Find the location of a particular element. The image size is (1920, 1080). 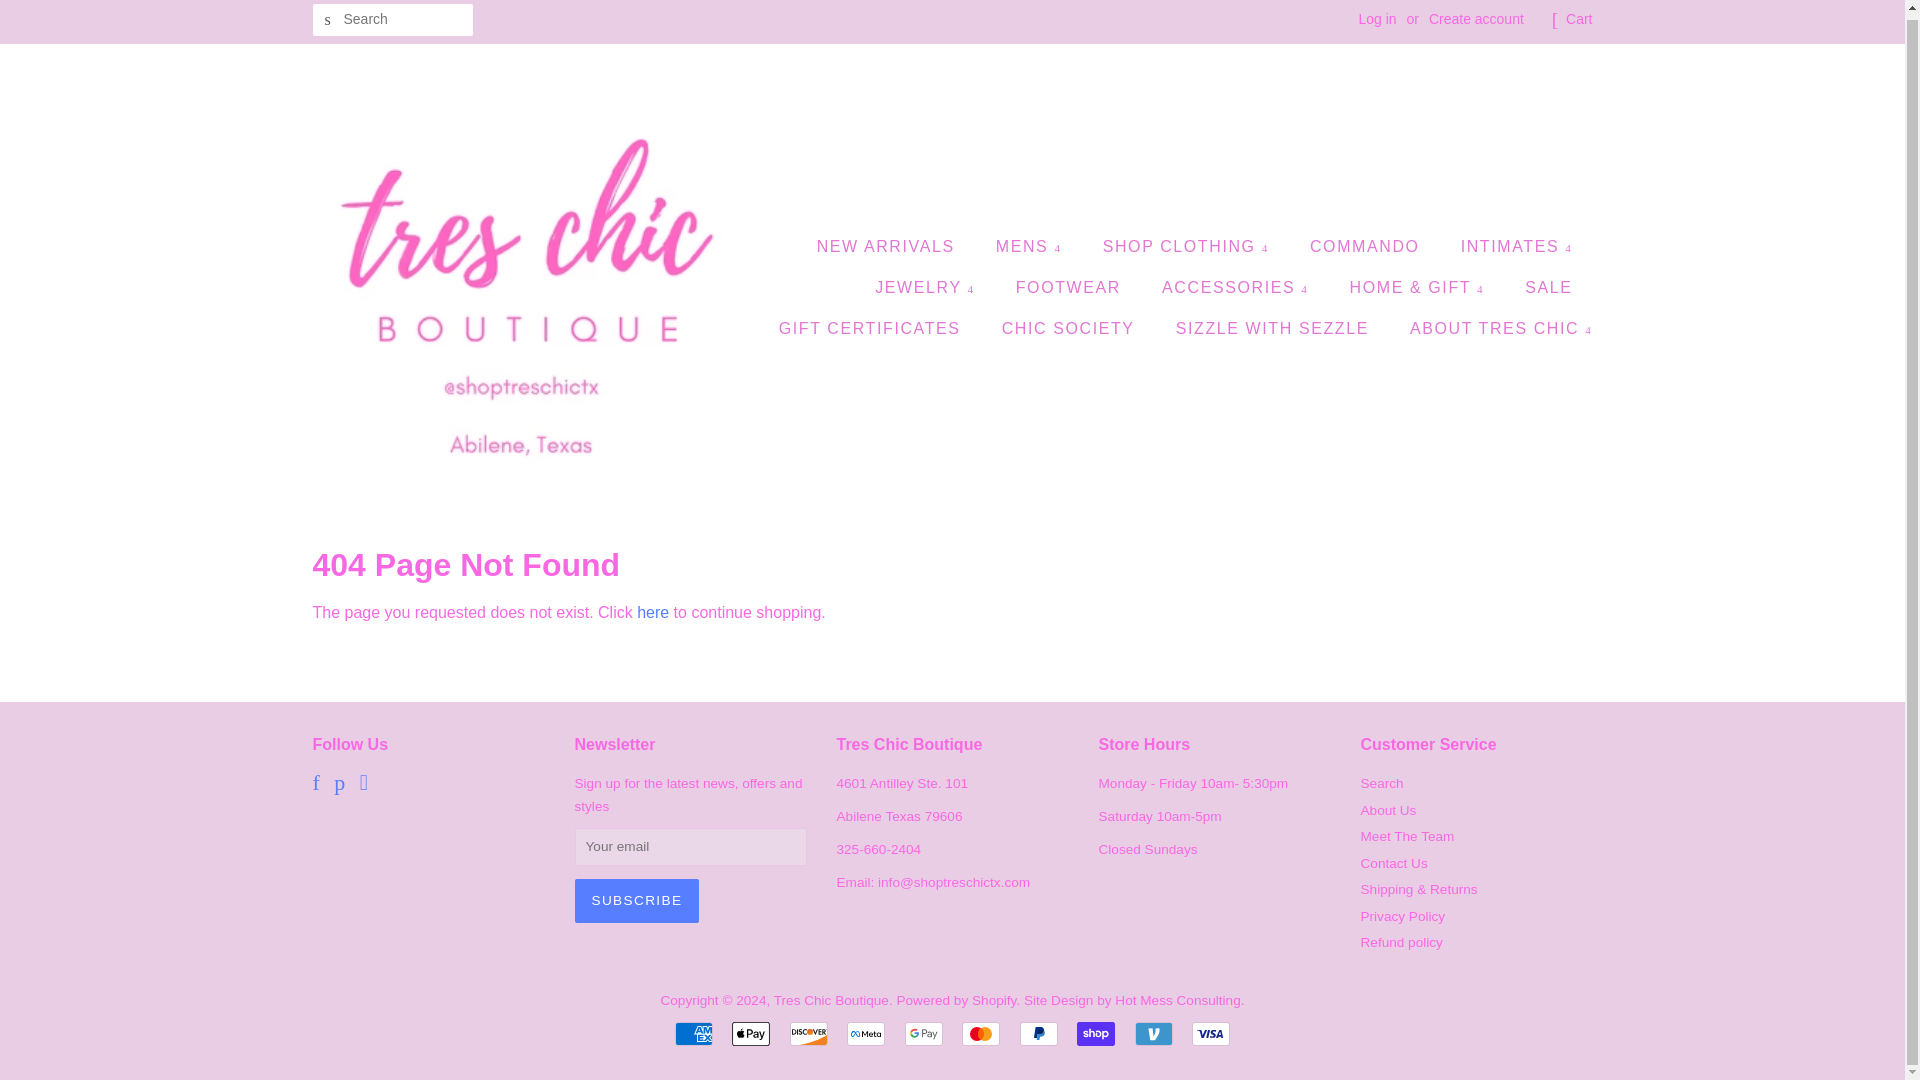

Meta Pay is located at coordinates (866, 1034).